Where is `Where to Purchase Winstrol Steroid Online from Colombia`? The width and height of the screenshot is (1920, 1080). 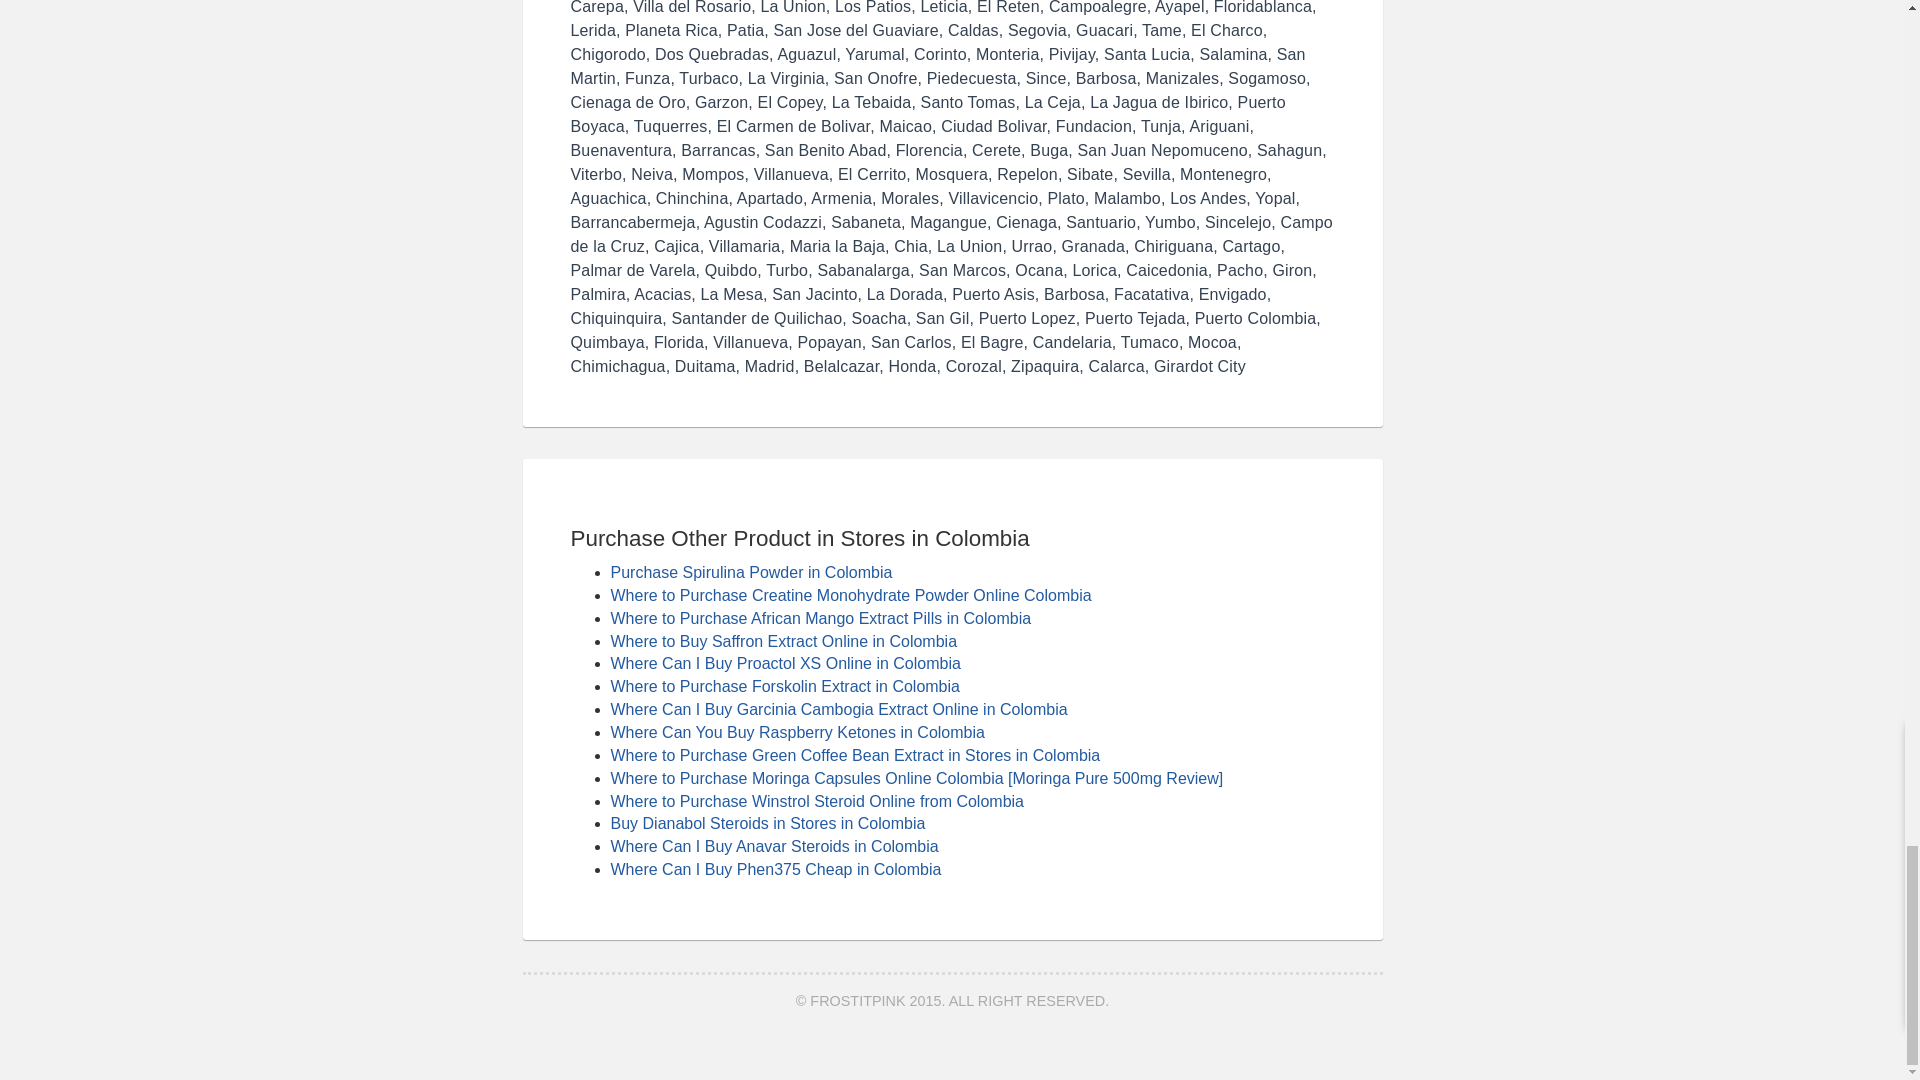
Where to Purchase Winstrol Steroid Online from Colombia is located at coordinates (816, 801).